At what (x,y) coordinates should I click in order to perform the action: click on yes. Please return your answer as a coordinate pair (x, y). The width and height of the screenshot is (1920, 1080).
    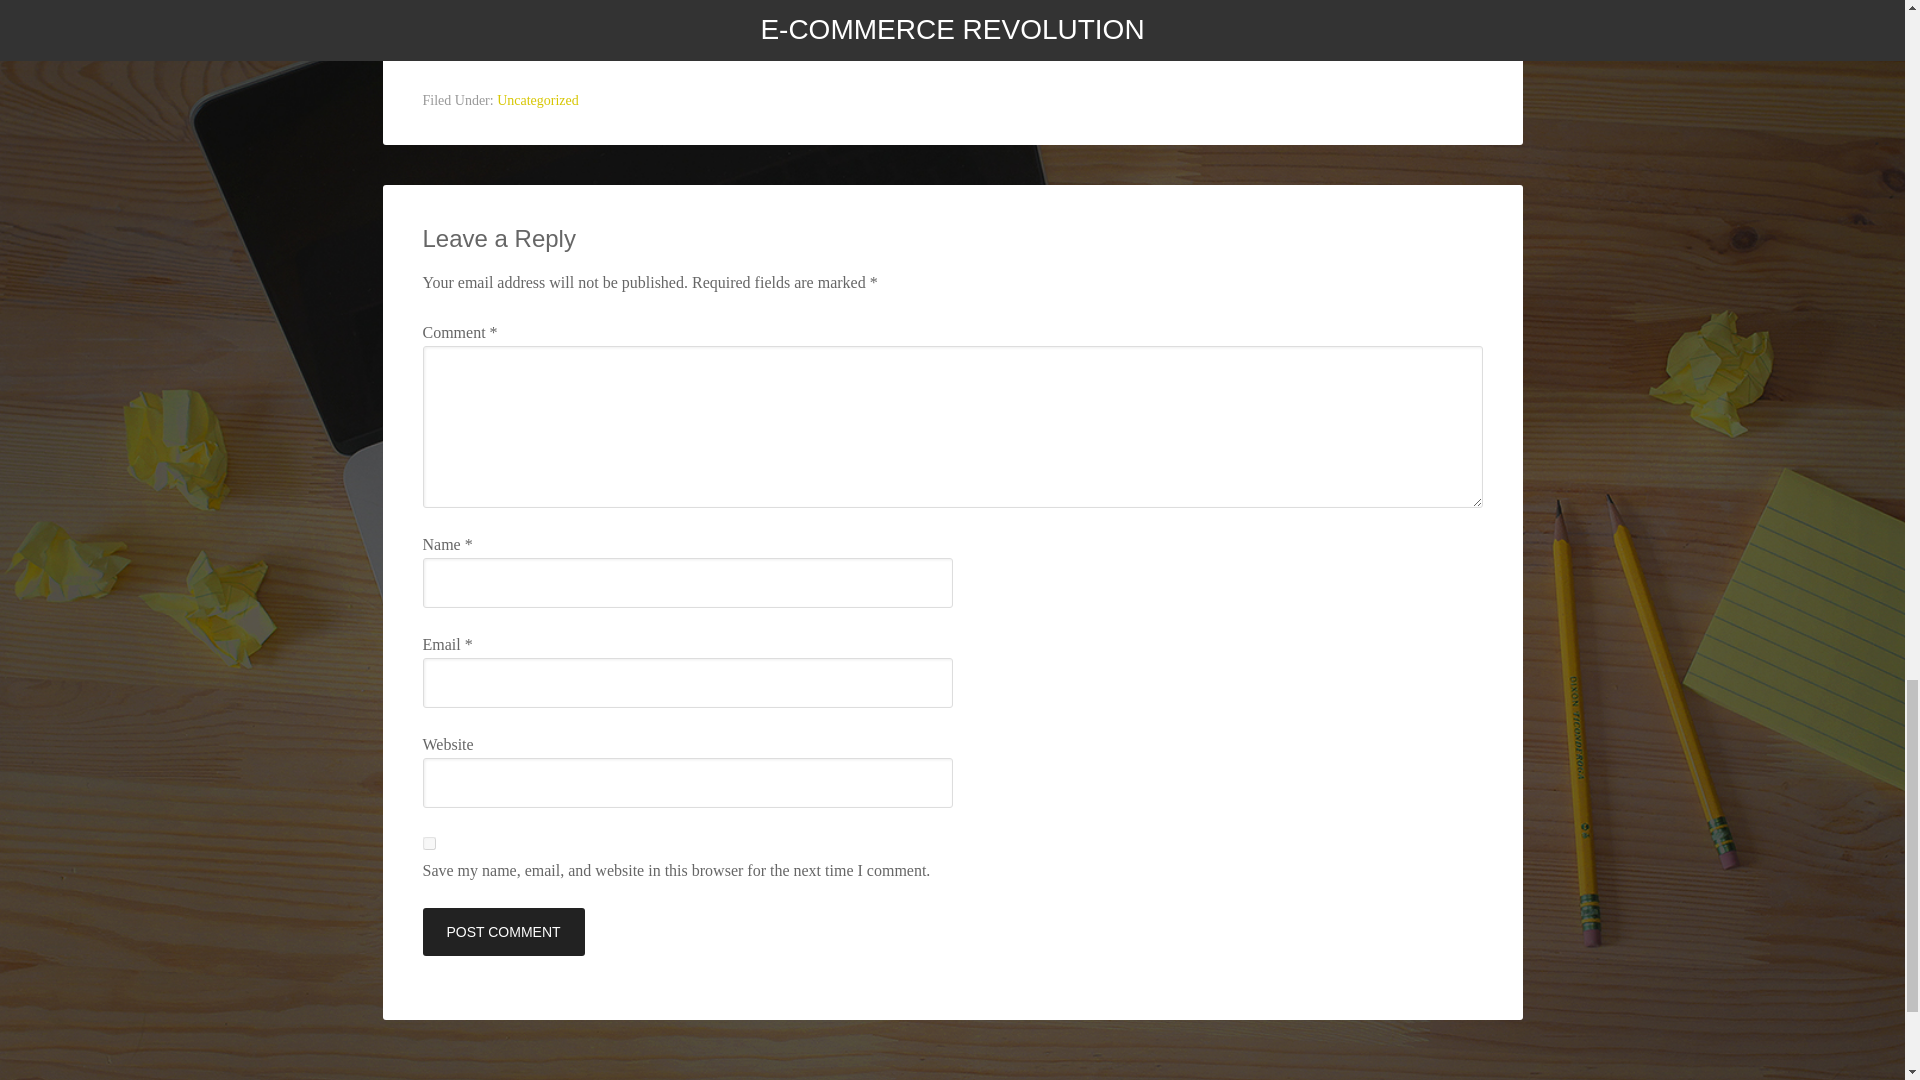
    Looking at the image, I should click on (428, 843).